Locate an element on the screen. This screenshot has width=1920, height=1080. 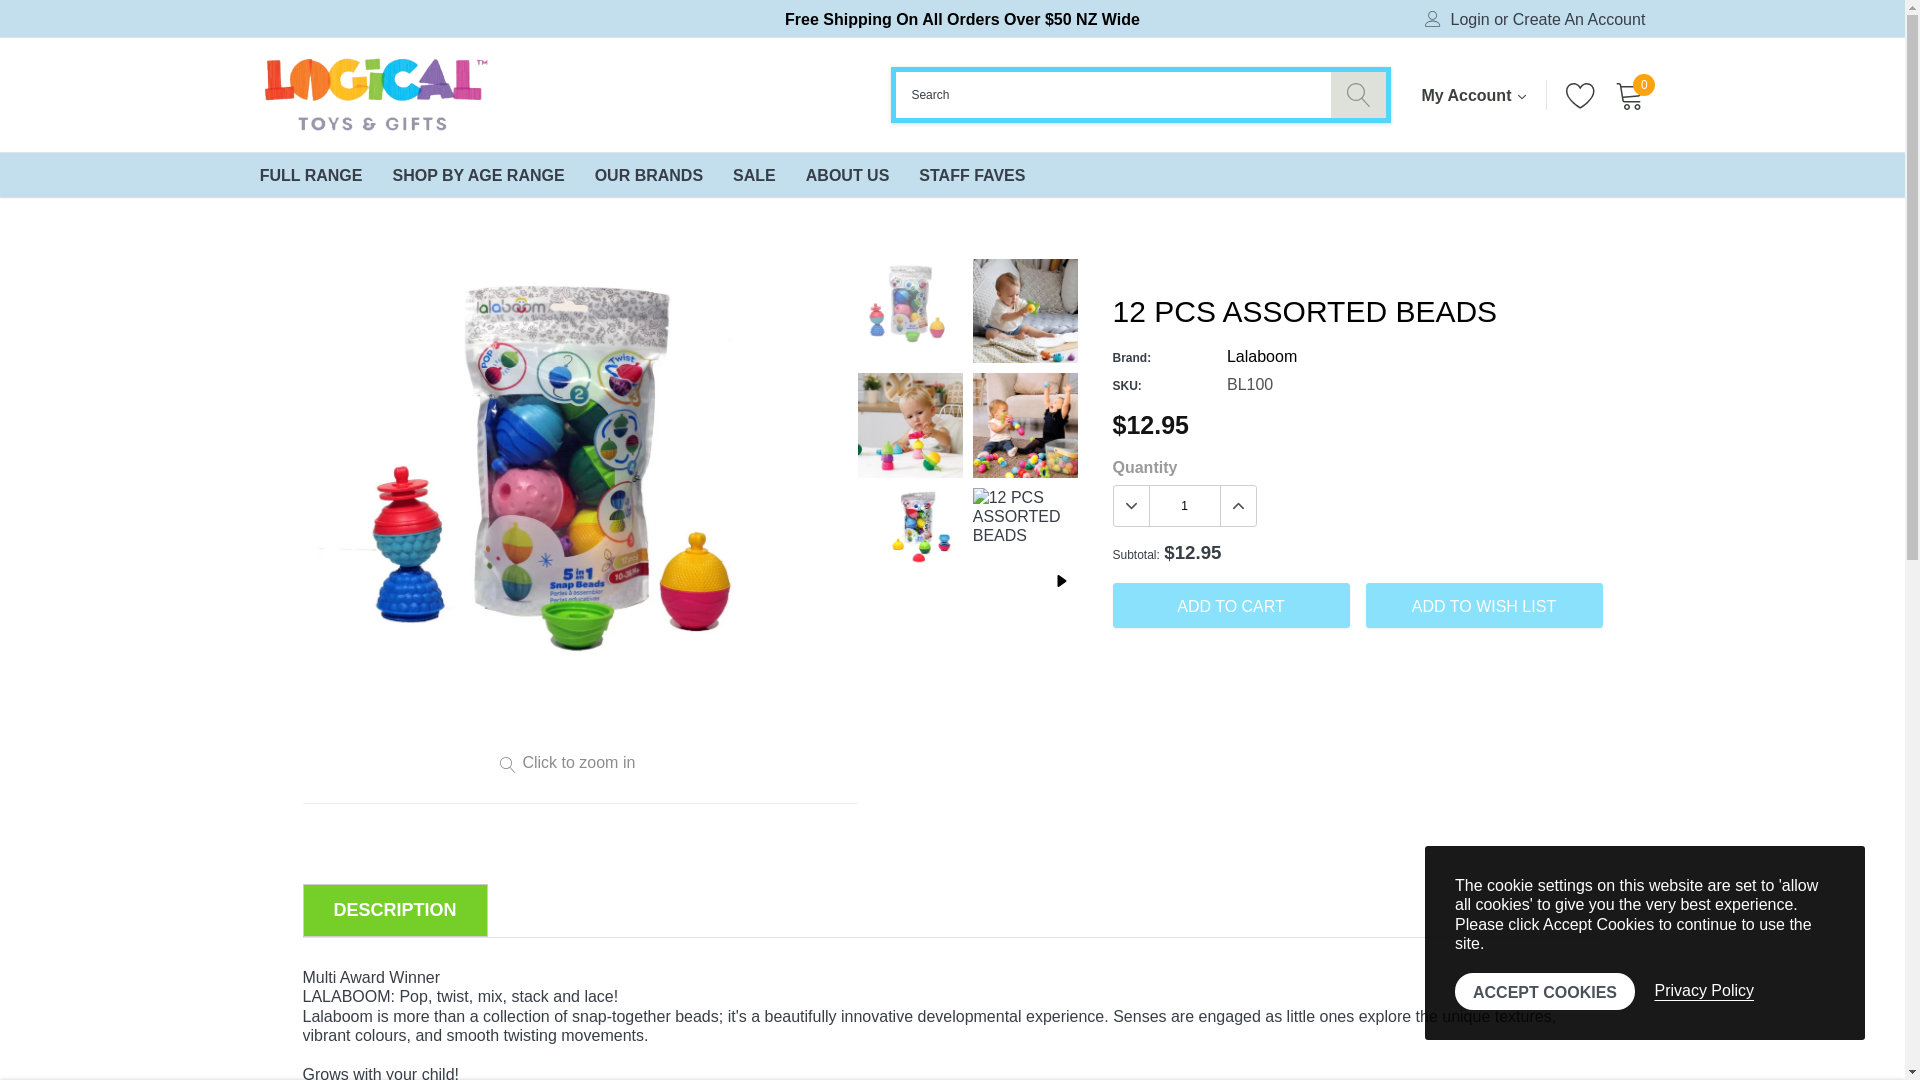
search is located at coordinates (1358, 94).